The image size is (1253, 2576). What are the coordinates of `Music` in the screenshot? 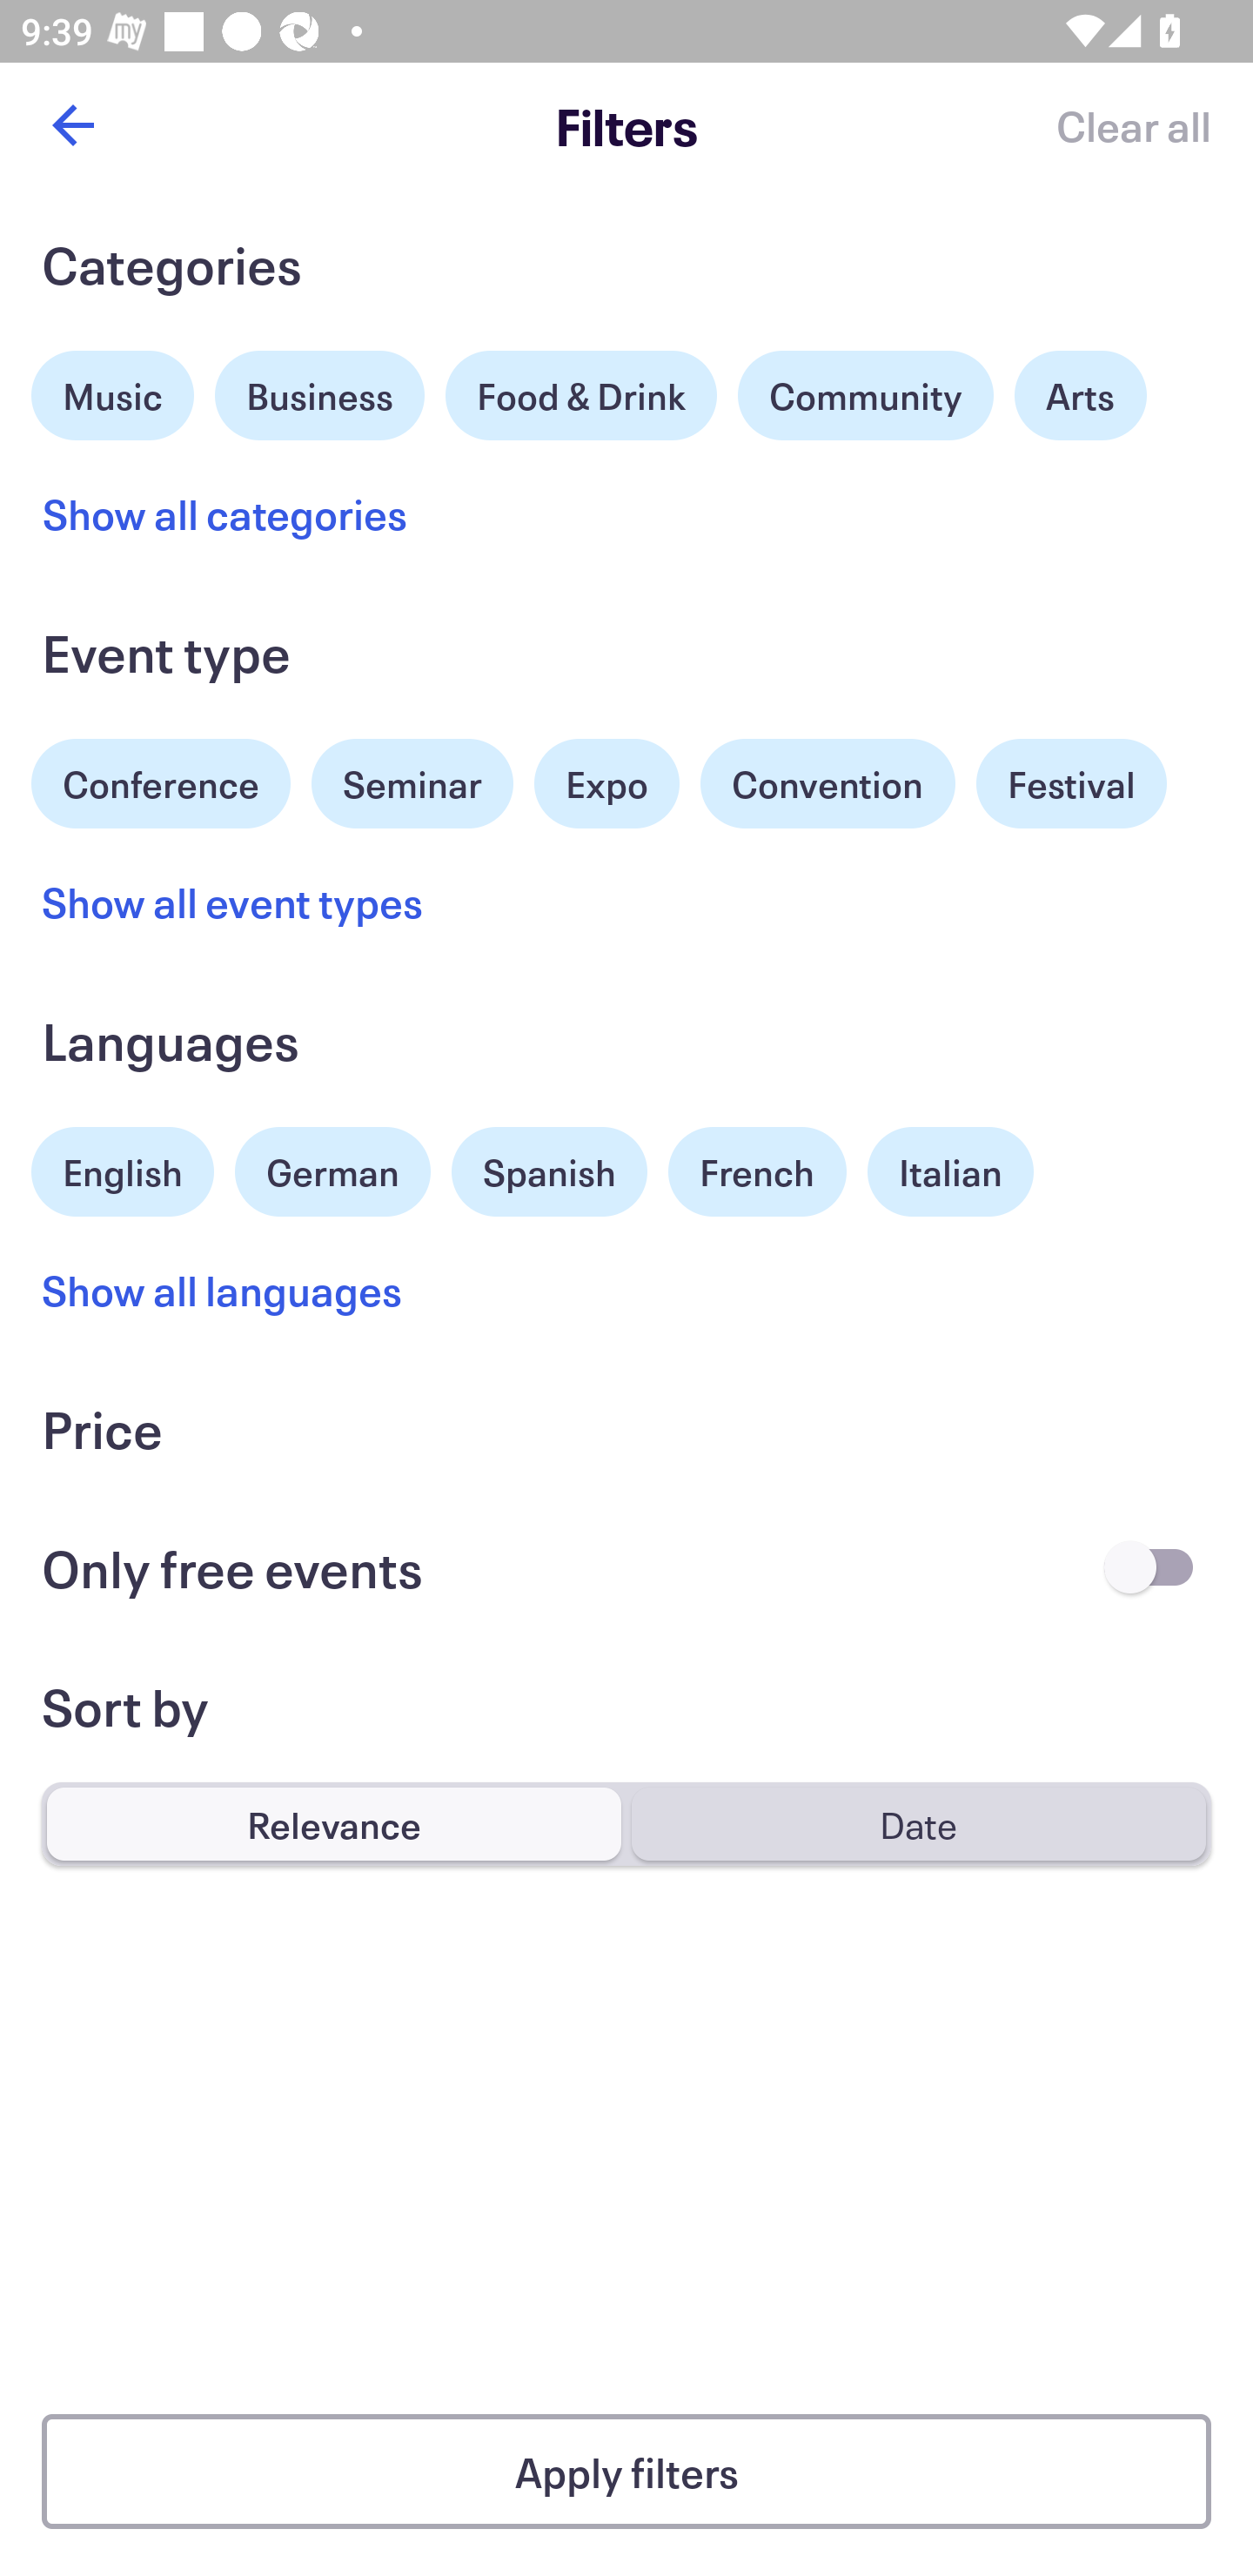 It's located at (113, 392).